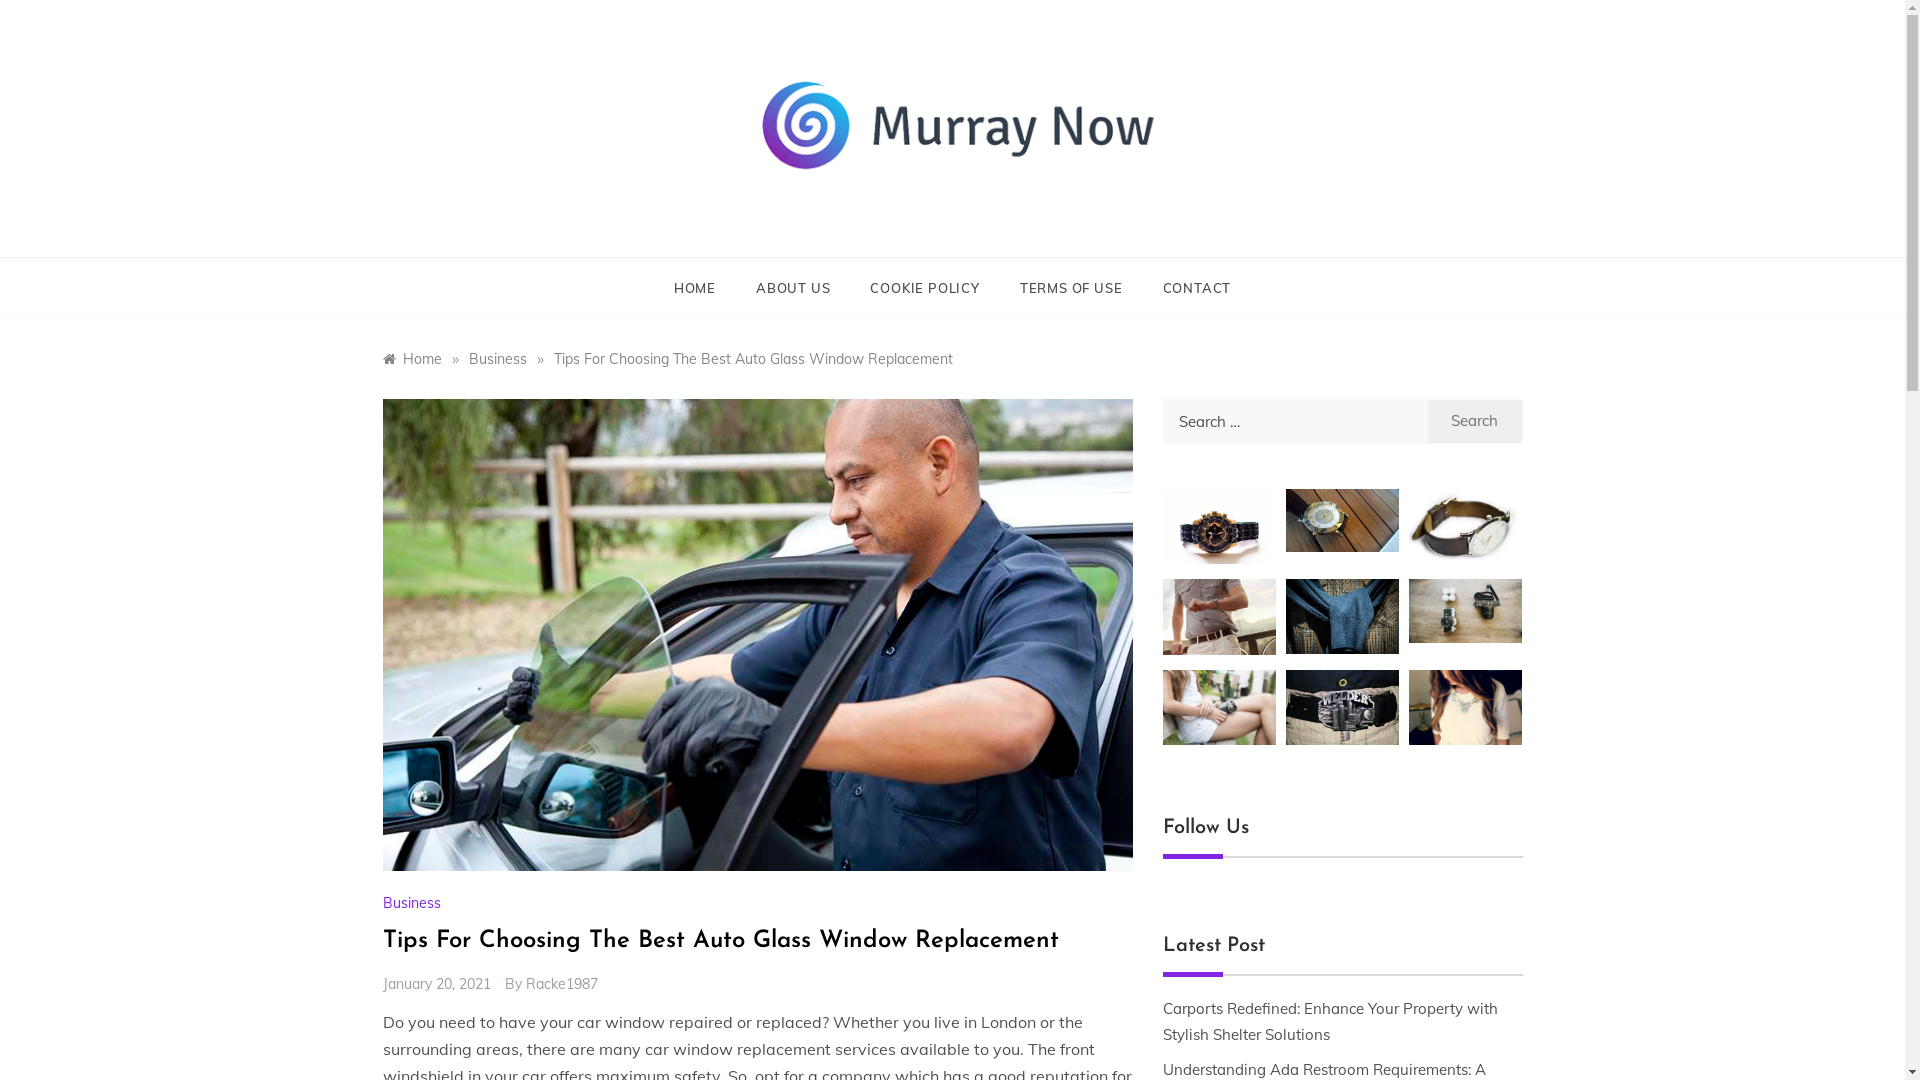 The image size is (1920, 1080). Describe the element at coordinates (705, 288) in the screenshot. I see `HOME` at that location.